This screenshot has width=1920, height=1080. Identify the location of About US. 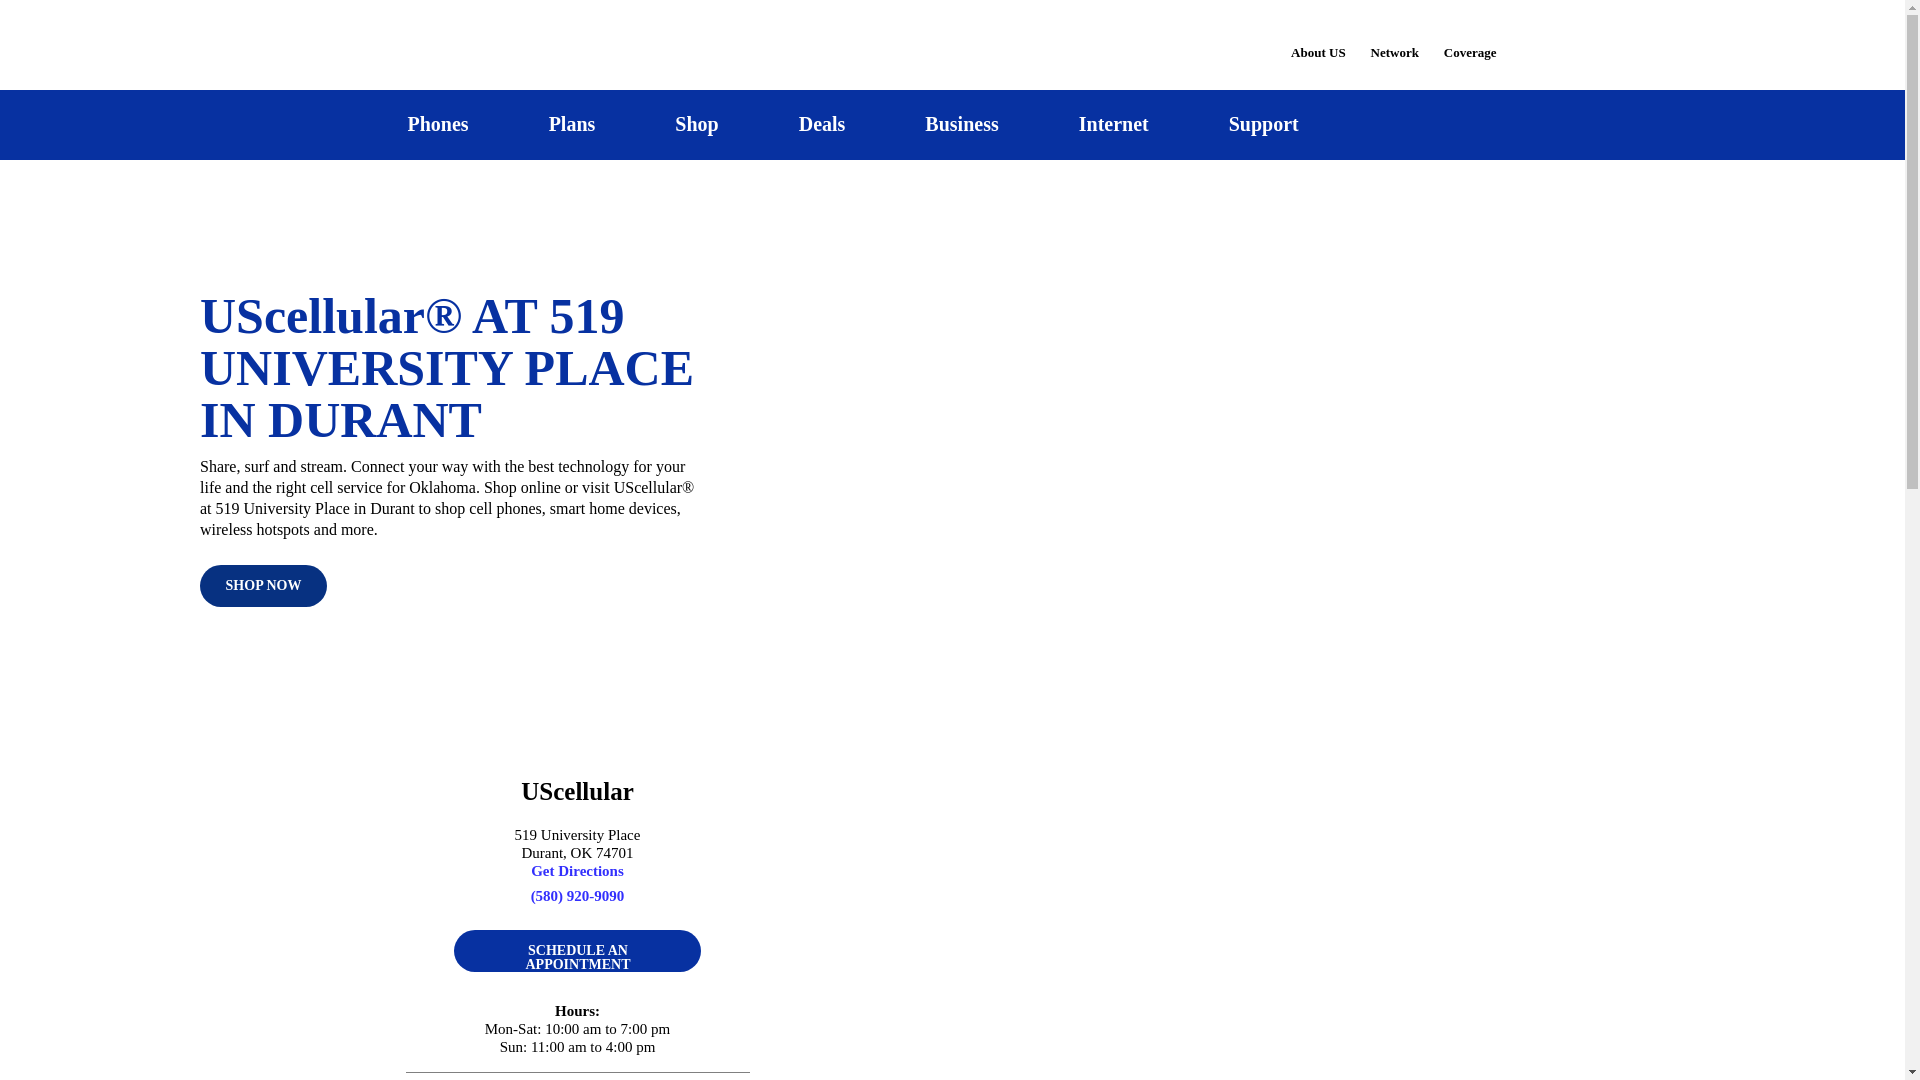
(1318, 40).